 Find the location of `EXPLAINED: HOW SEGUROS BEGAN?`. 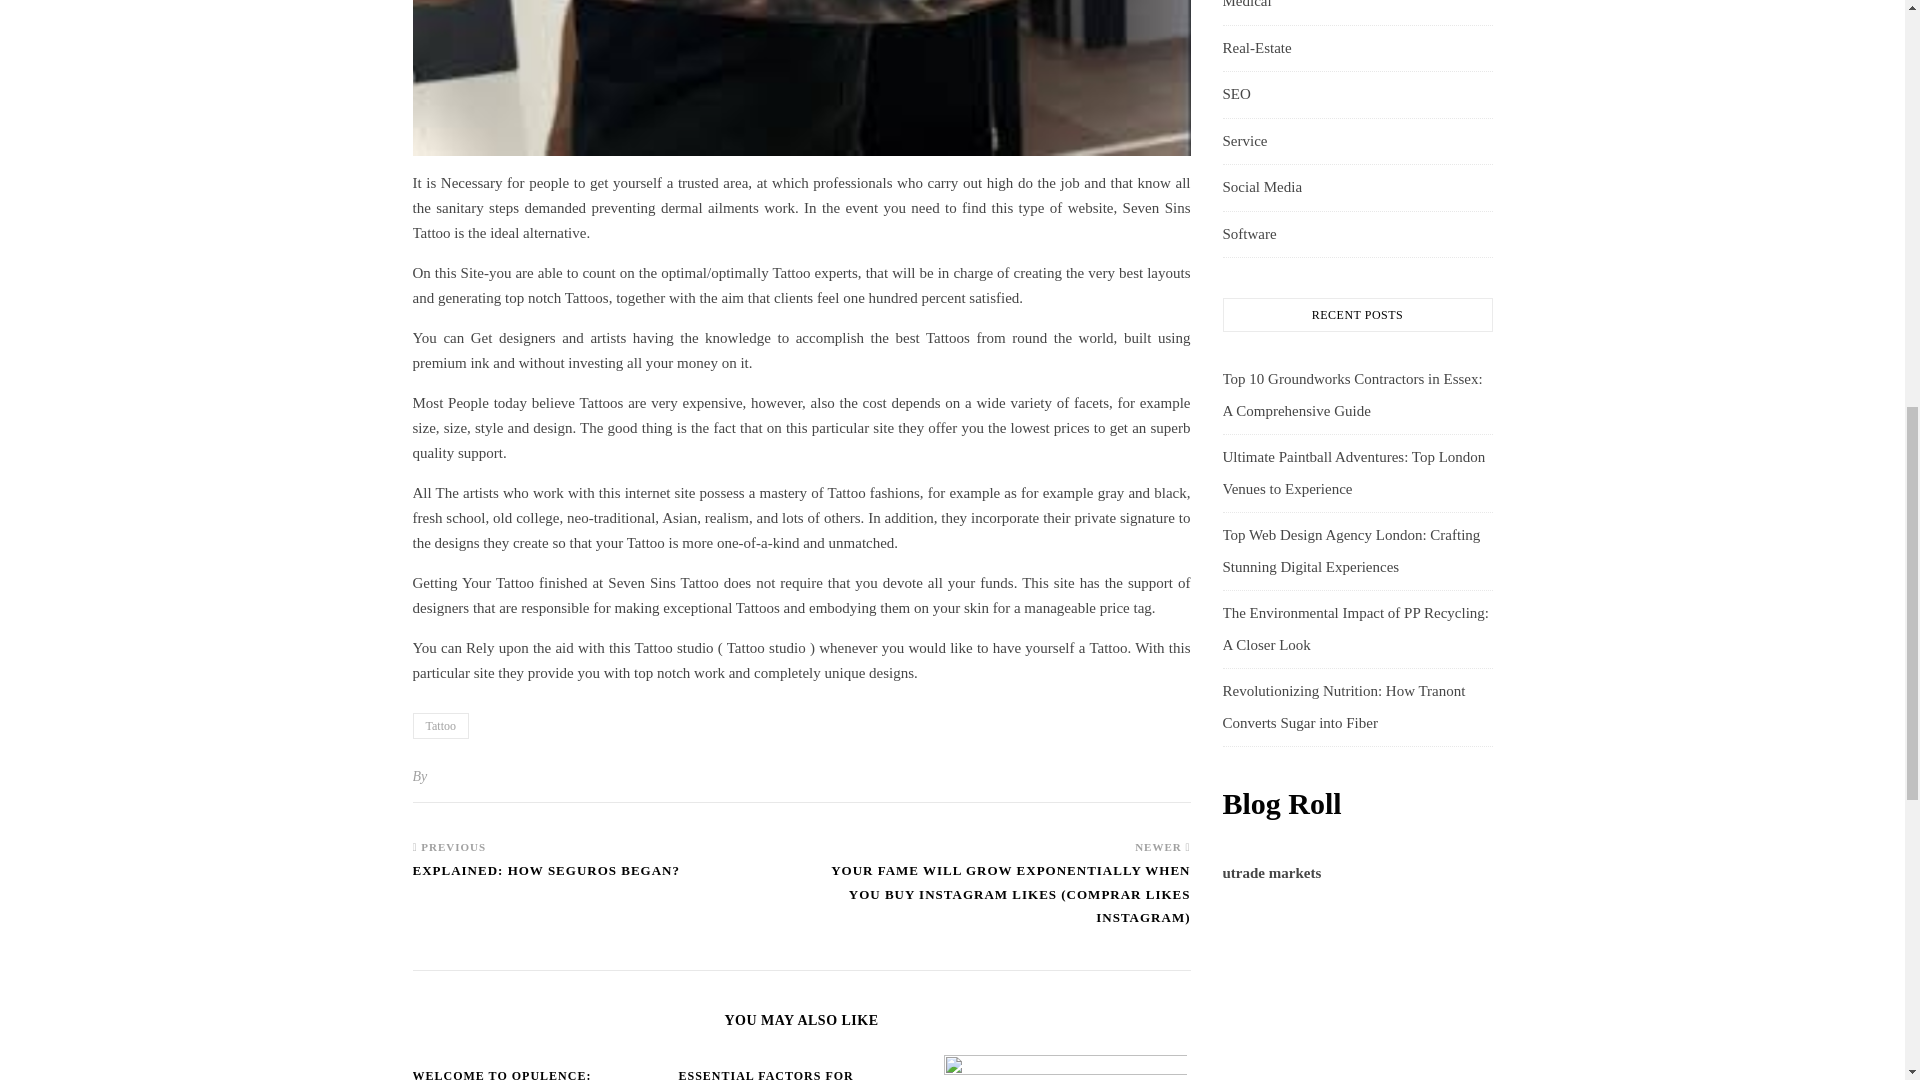

EXPLAINED: HOW SEGUROS BEGAN? is located at coordinates (546, 879).